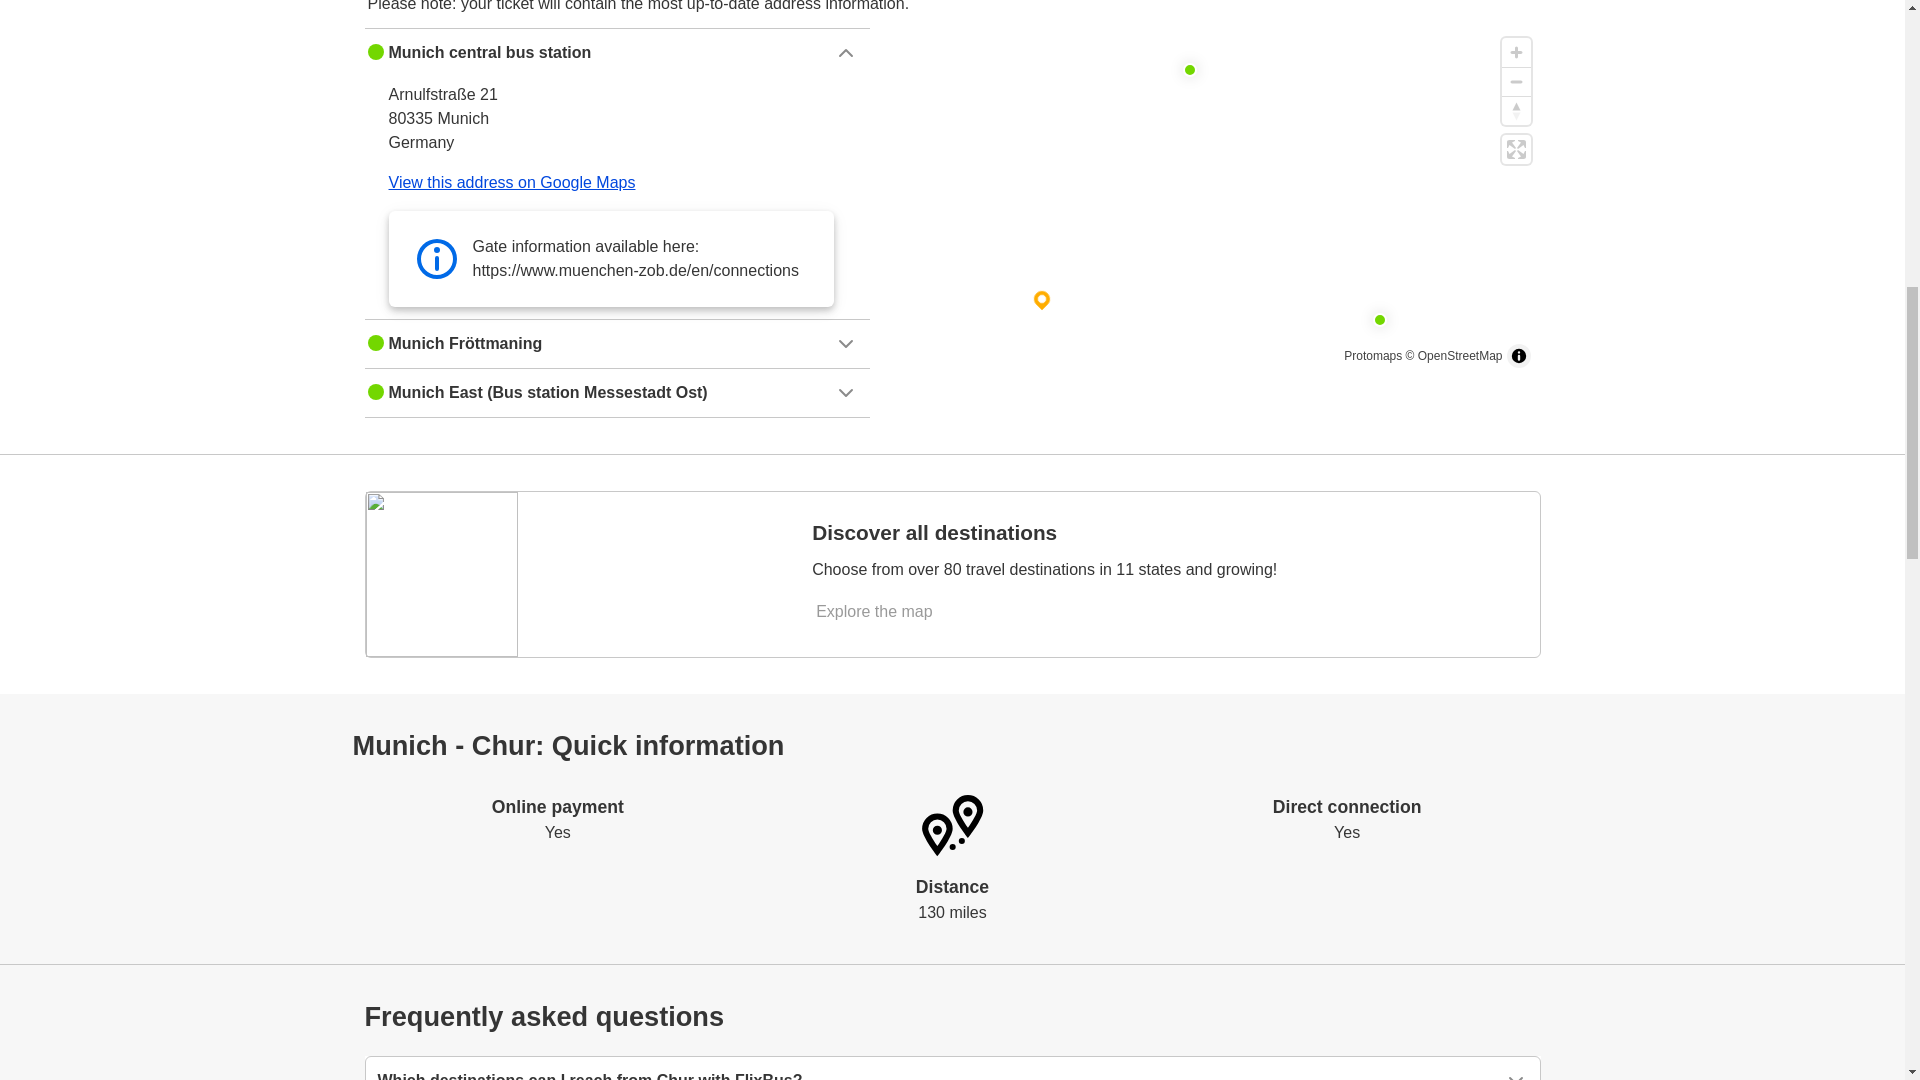 The height and width of the screenshot is (1080, 1920). What do you see at coordinates (1460, 355) in the screenshot?
I see `OpenStreetMap` at bounding box center [1460, 355].